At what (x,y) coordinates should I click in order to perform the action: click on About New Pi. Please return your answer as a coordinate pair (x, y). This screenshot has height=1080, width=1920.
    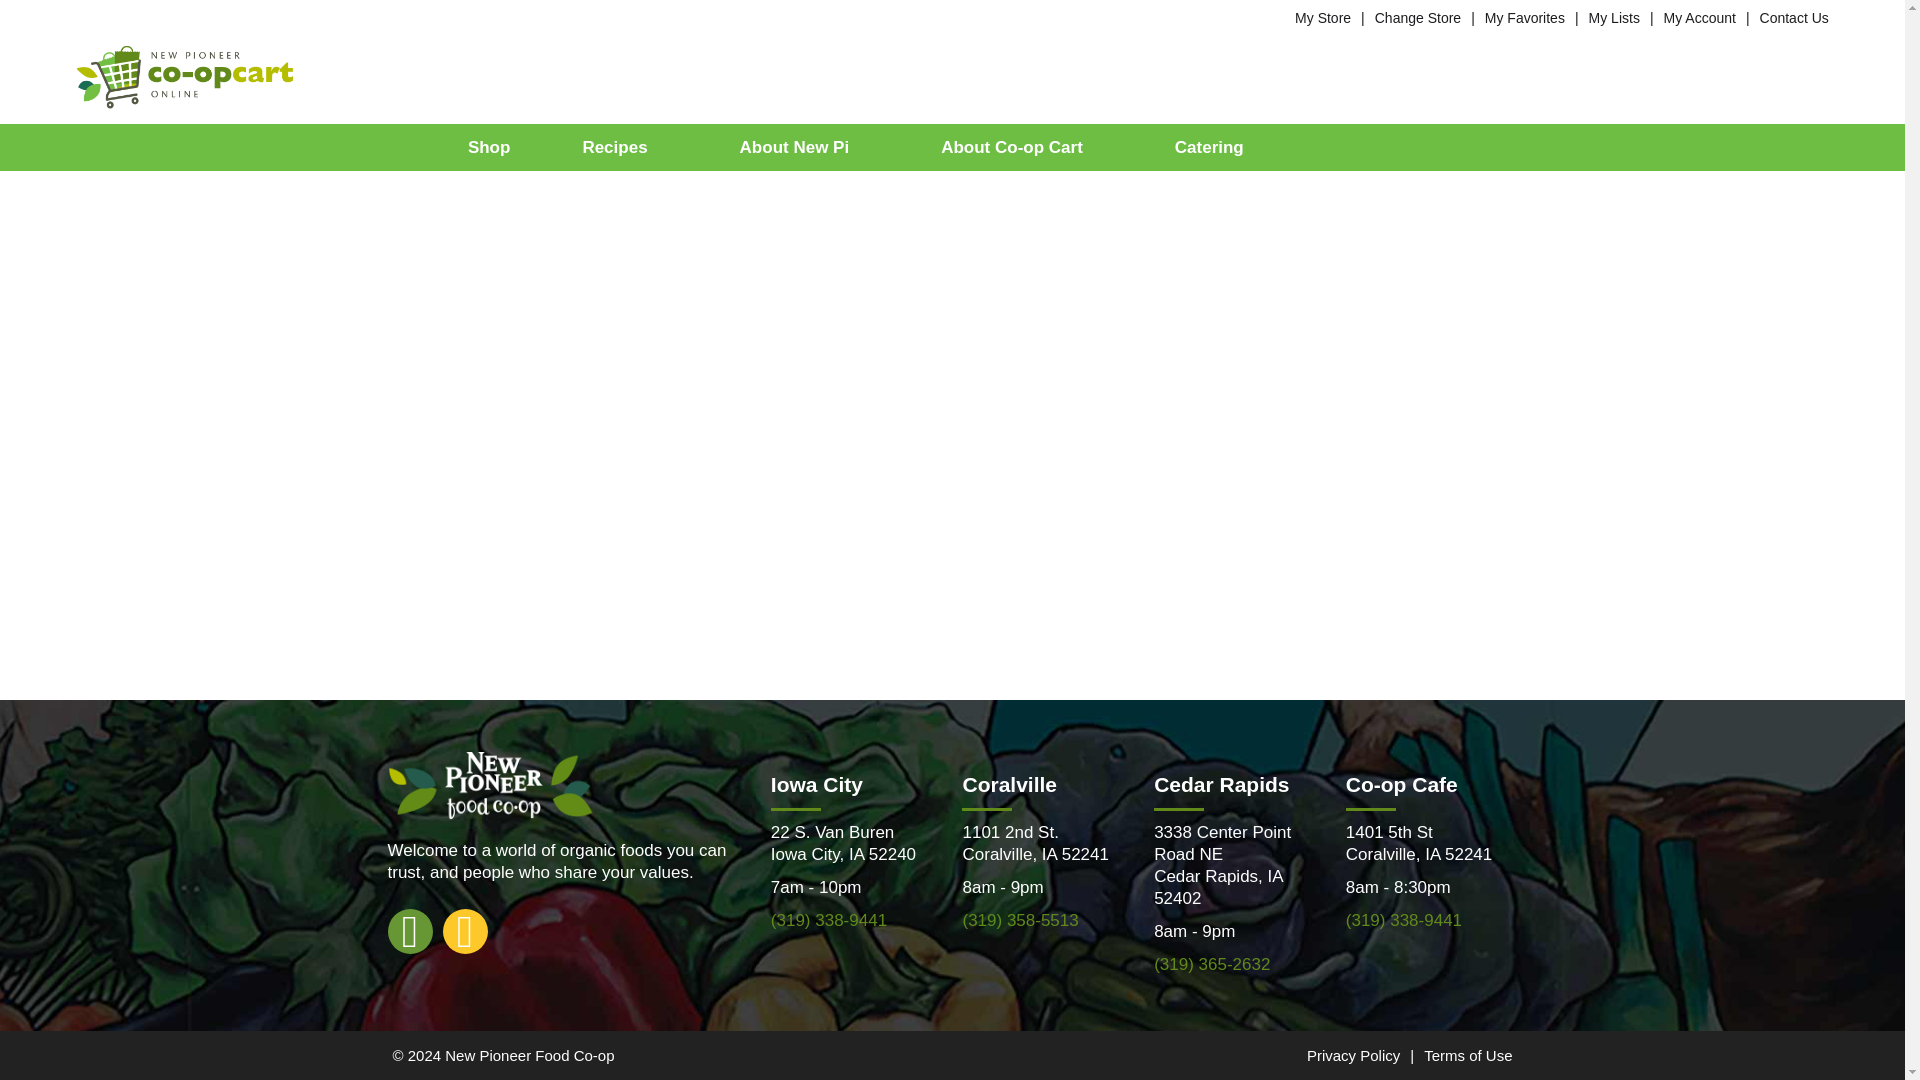
    Looking at the image, I should click on (805, 147).